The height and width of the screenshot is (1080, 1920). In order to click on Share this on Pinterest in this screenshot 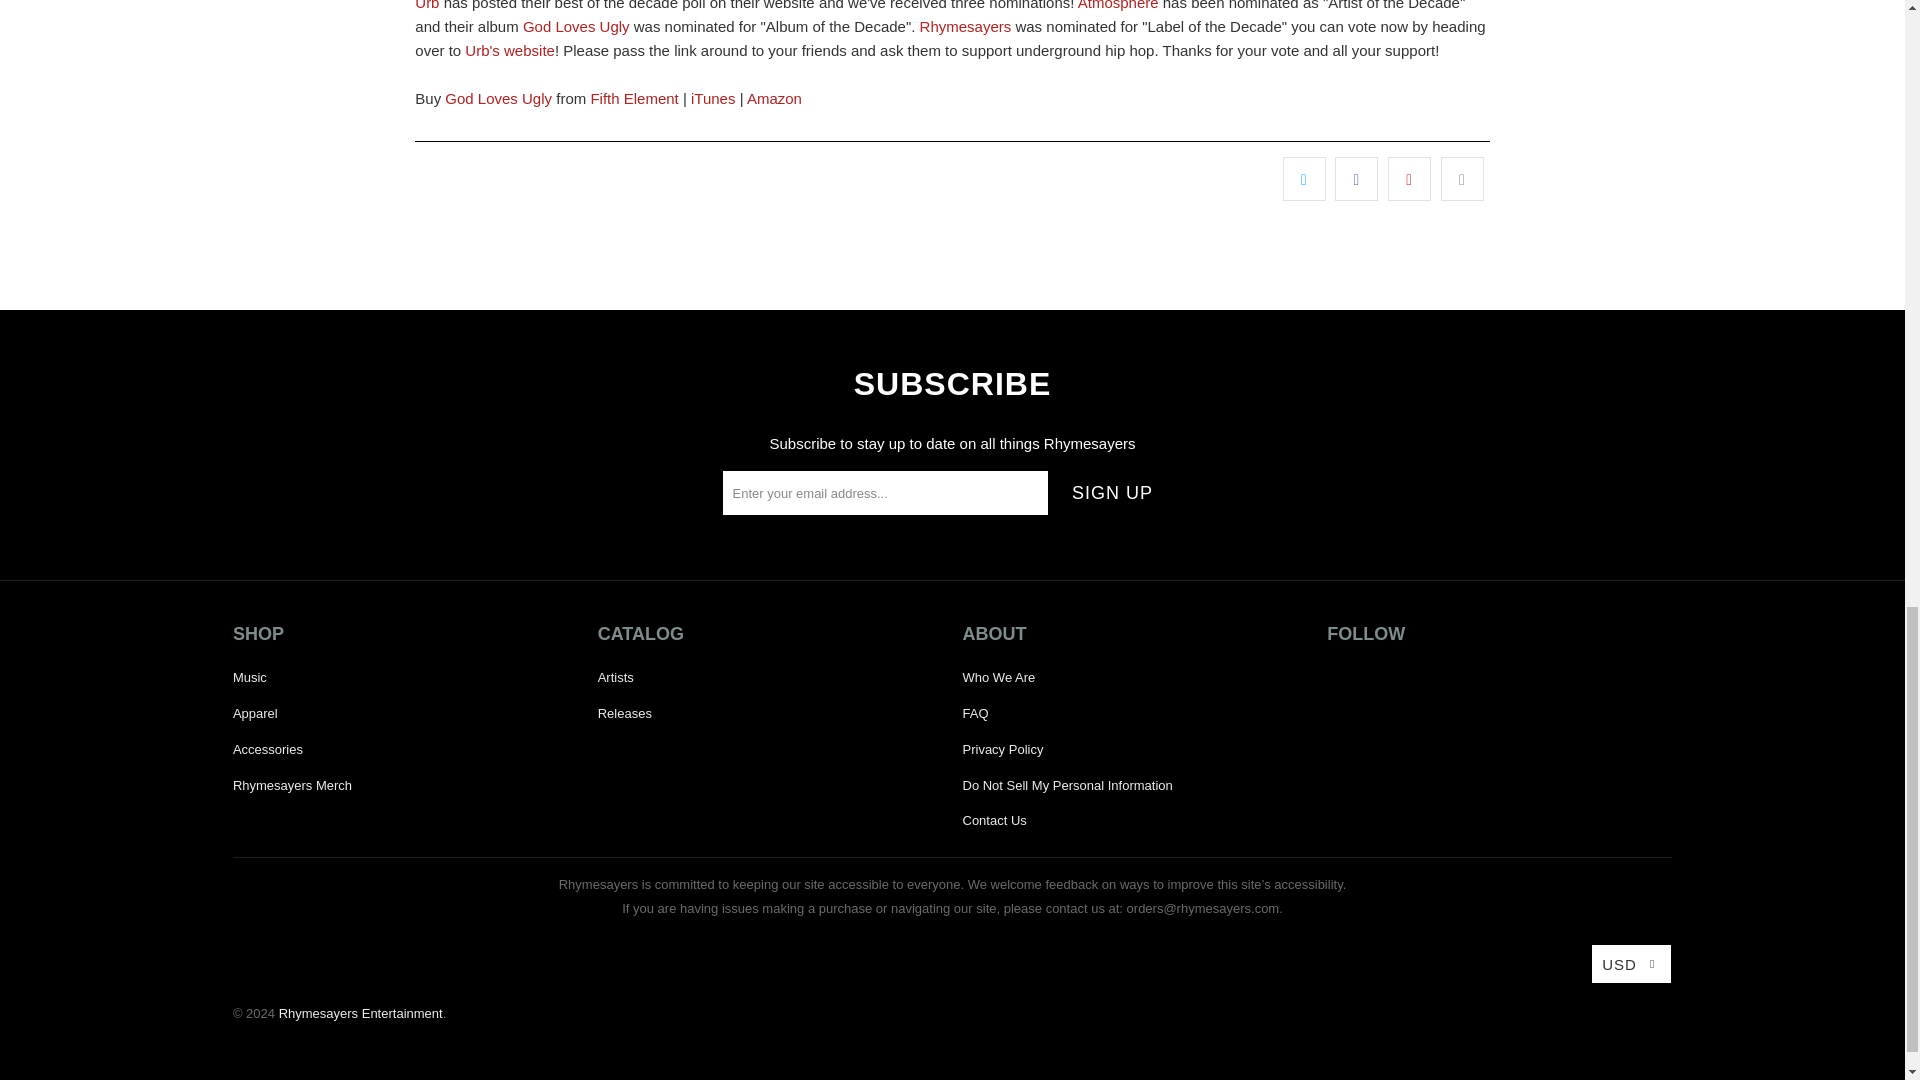, I will do `click(1409, 178)`.